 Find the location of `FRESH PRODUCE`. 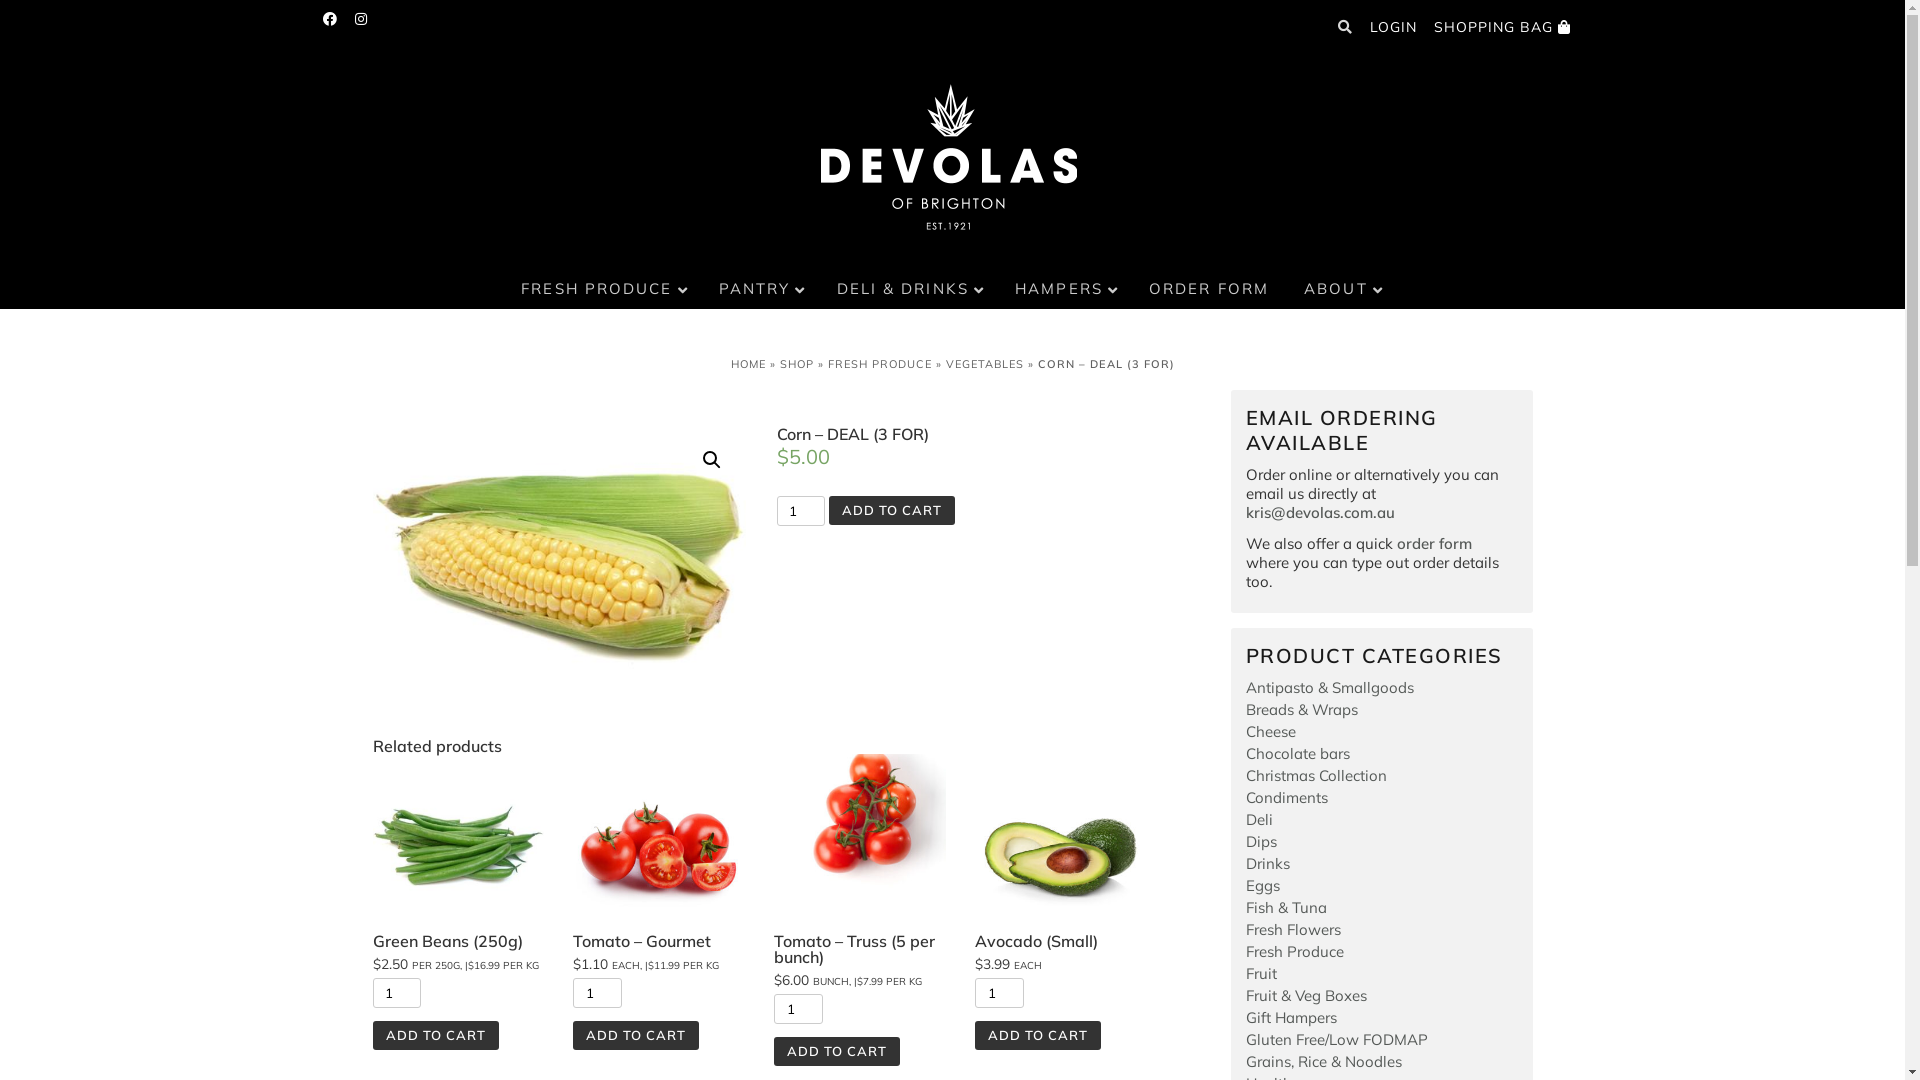

FRESH PRODUCE is located at coordinates (604, 290).